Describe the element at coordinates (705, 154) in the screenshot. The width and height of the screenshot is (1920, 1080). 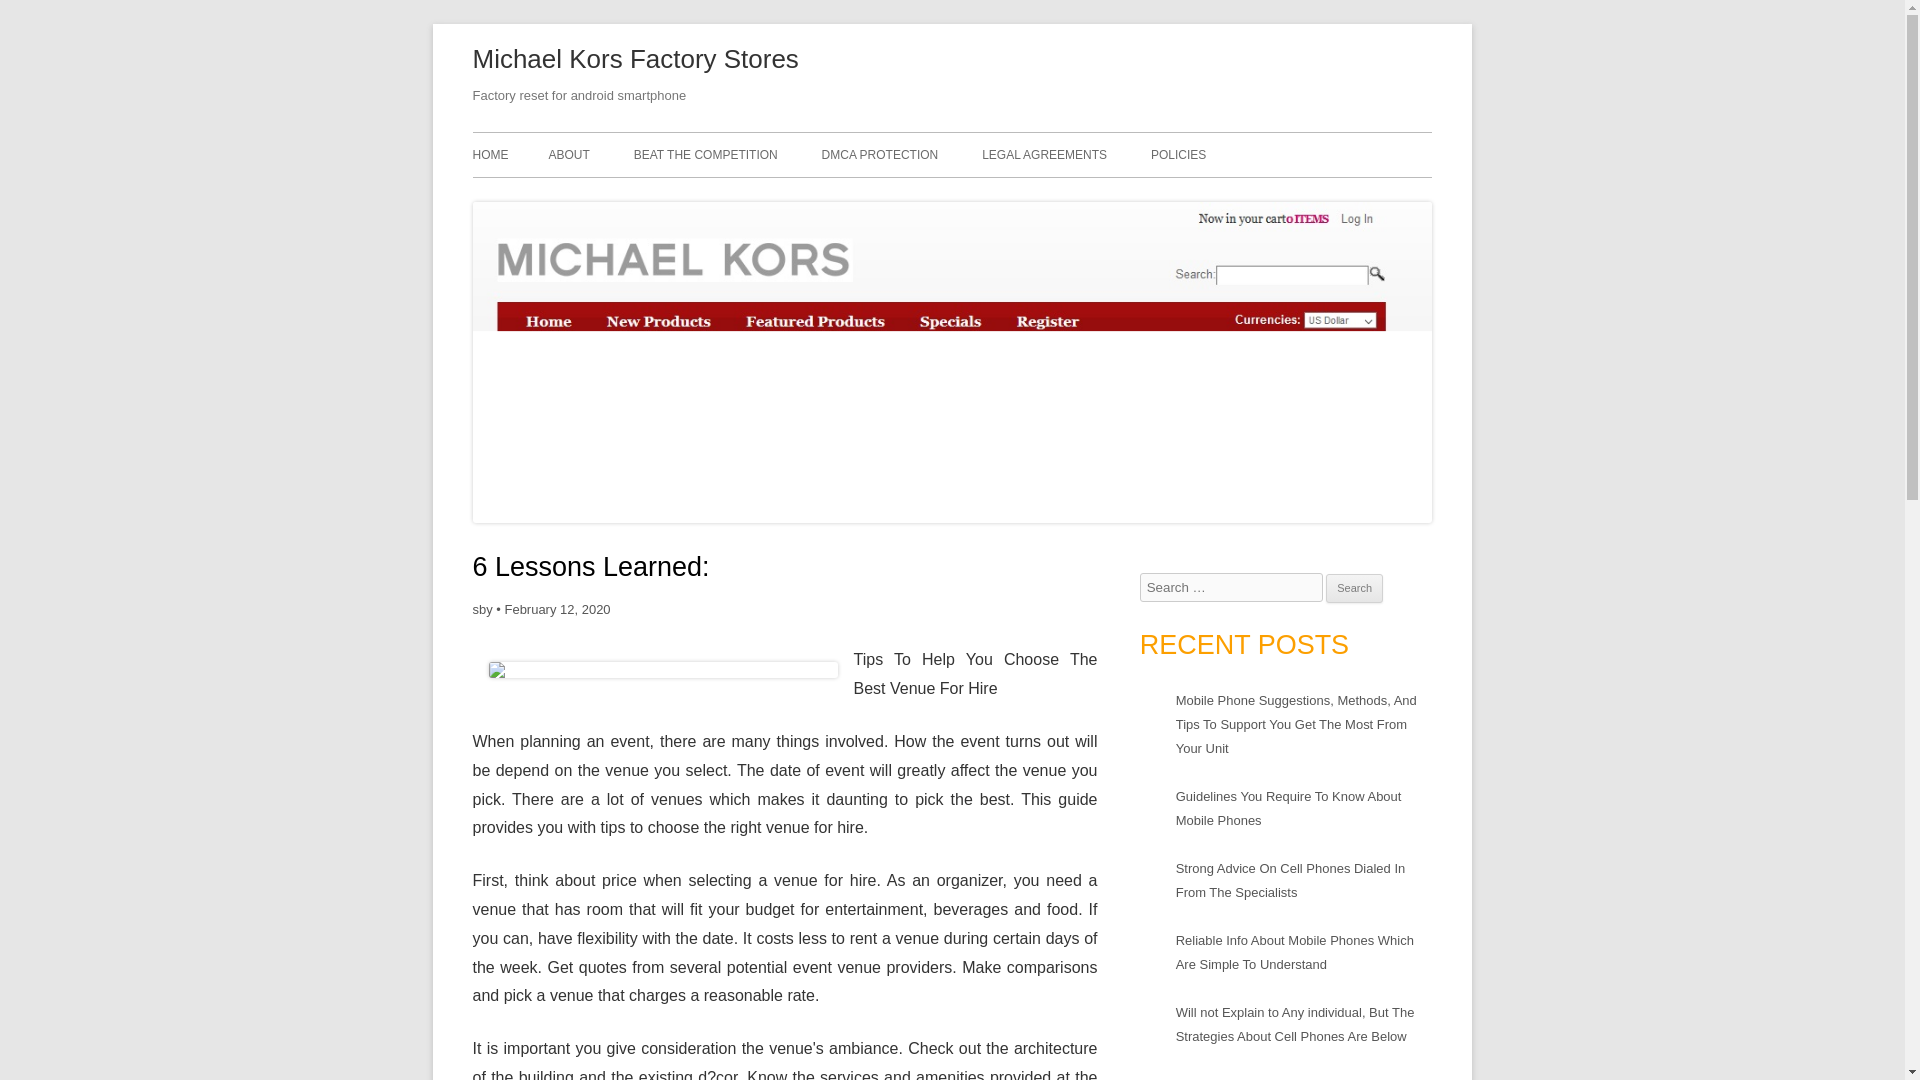
I see `BEAT THE COMPETITION` at that location.